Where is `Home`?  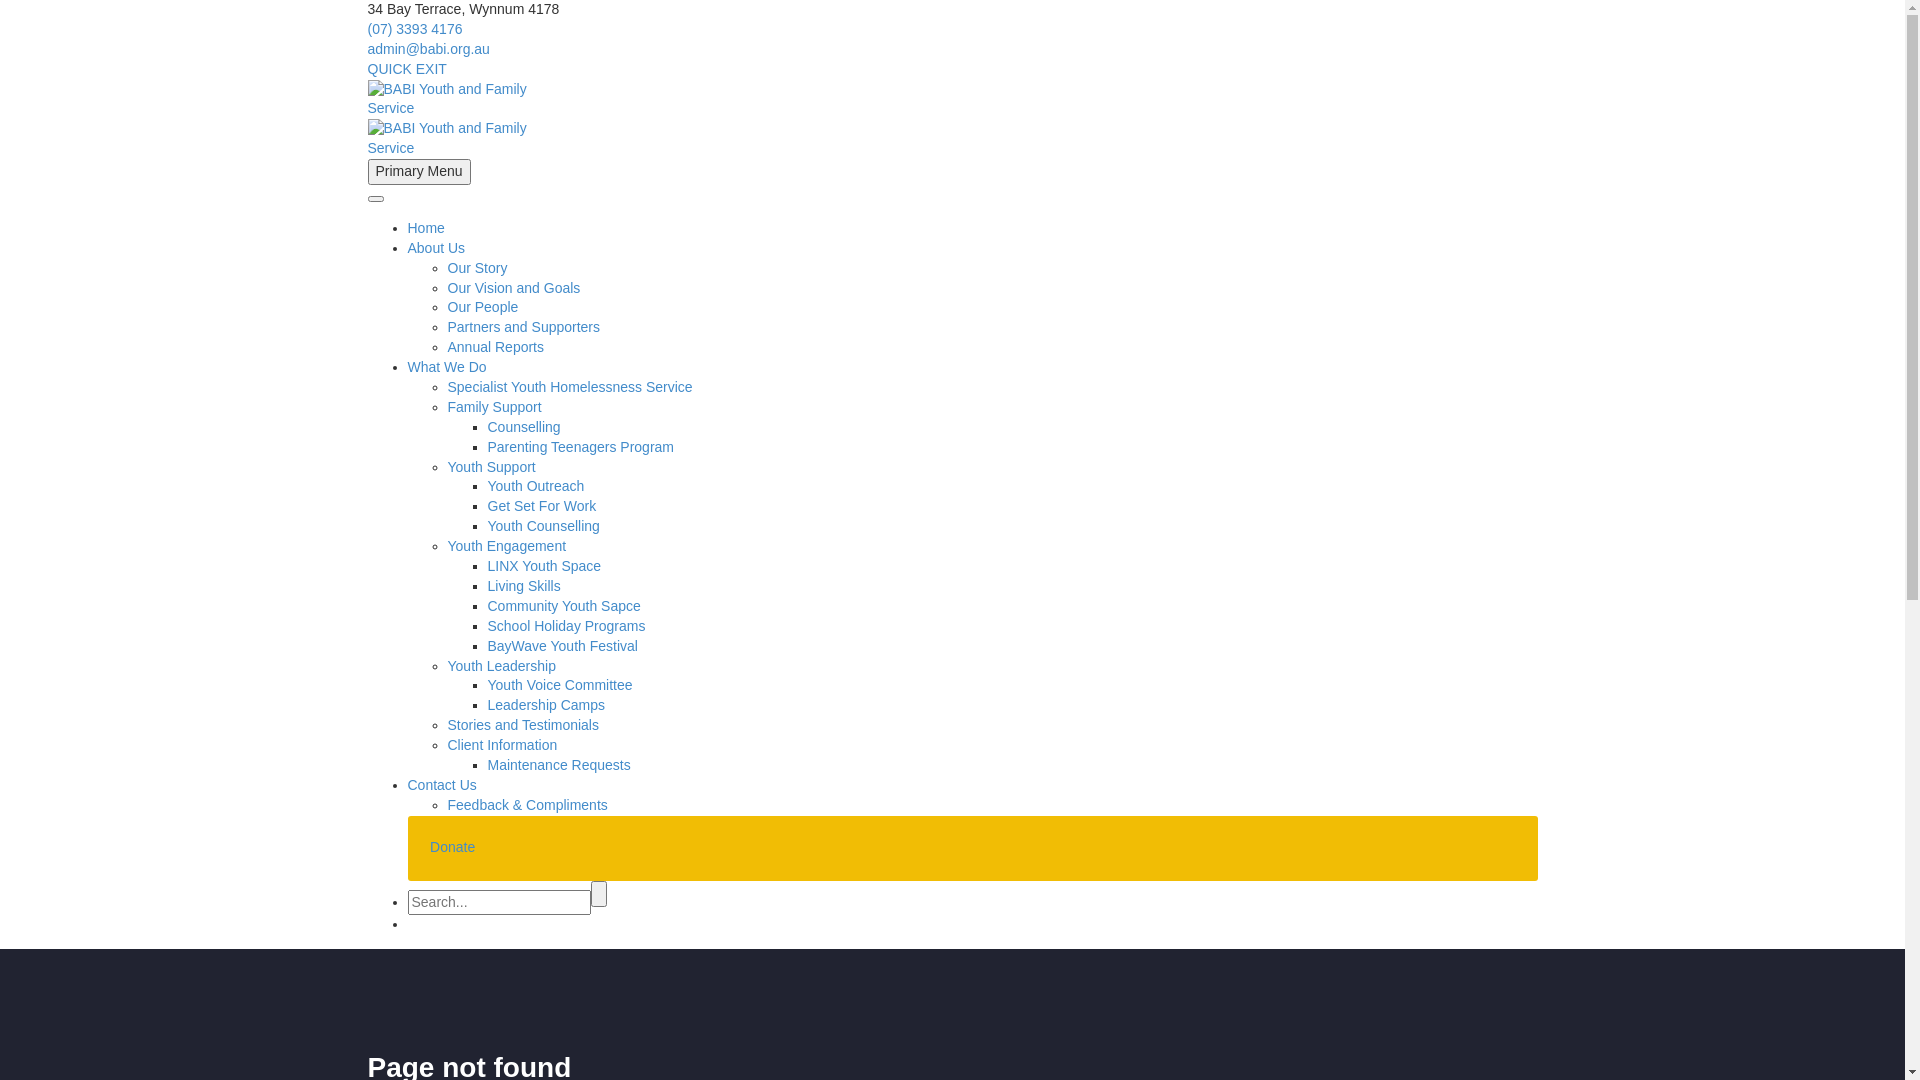
Home is located at coordinates (426, 228).